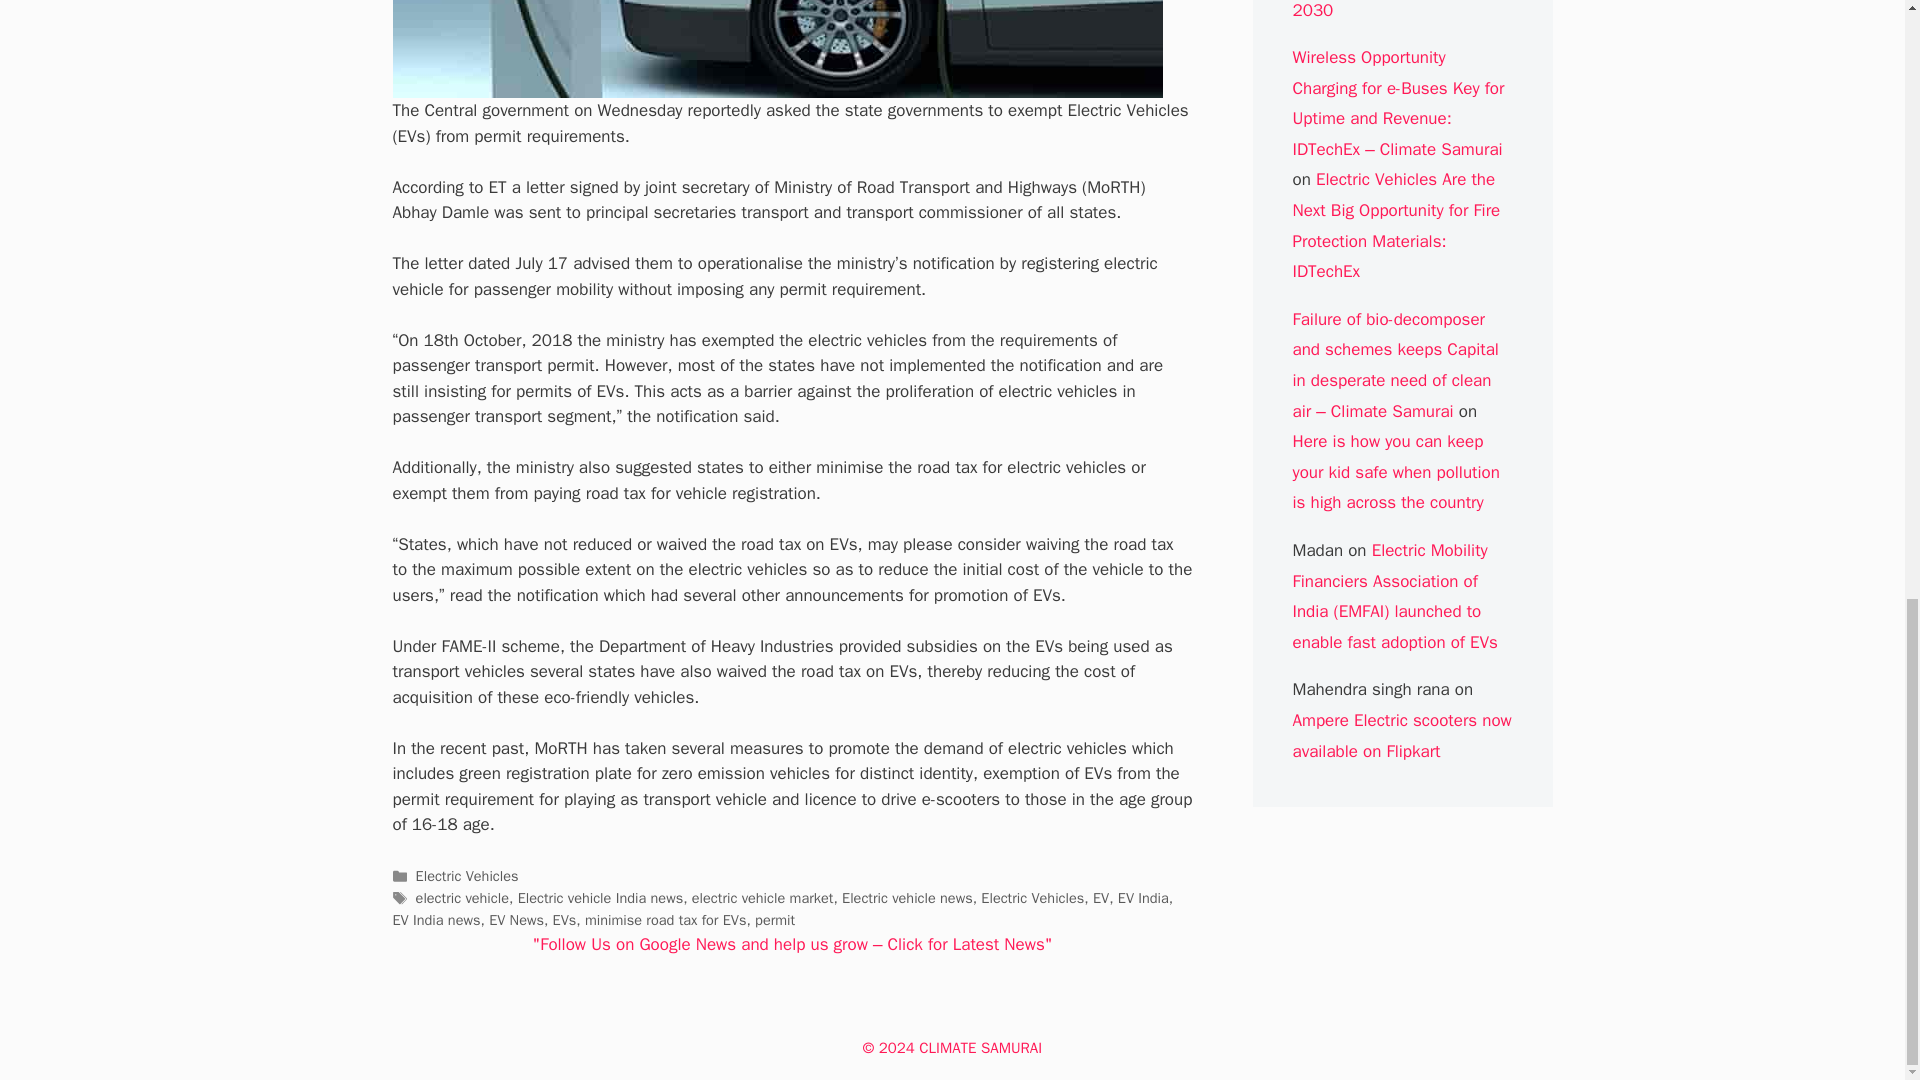 The width and height of the screenshot is (1920, 1080). I want to click on EV, so click(1100, 898).